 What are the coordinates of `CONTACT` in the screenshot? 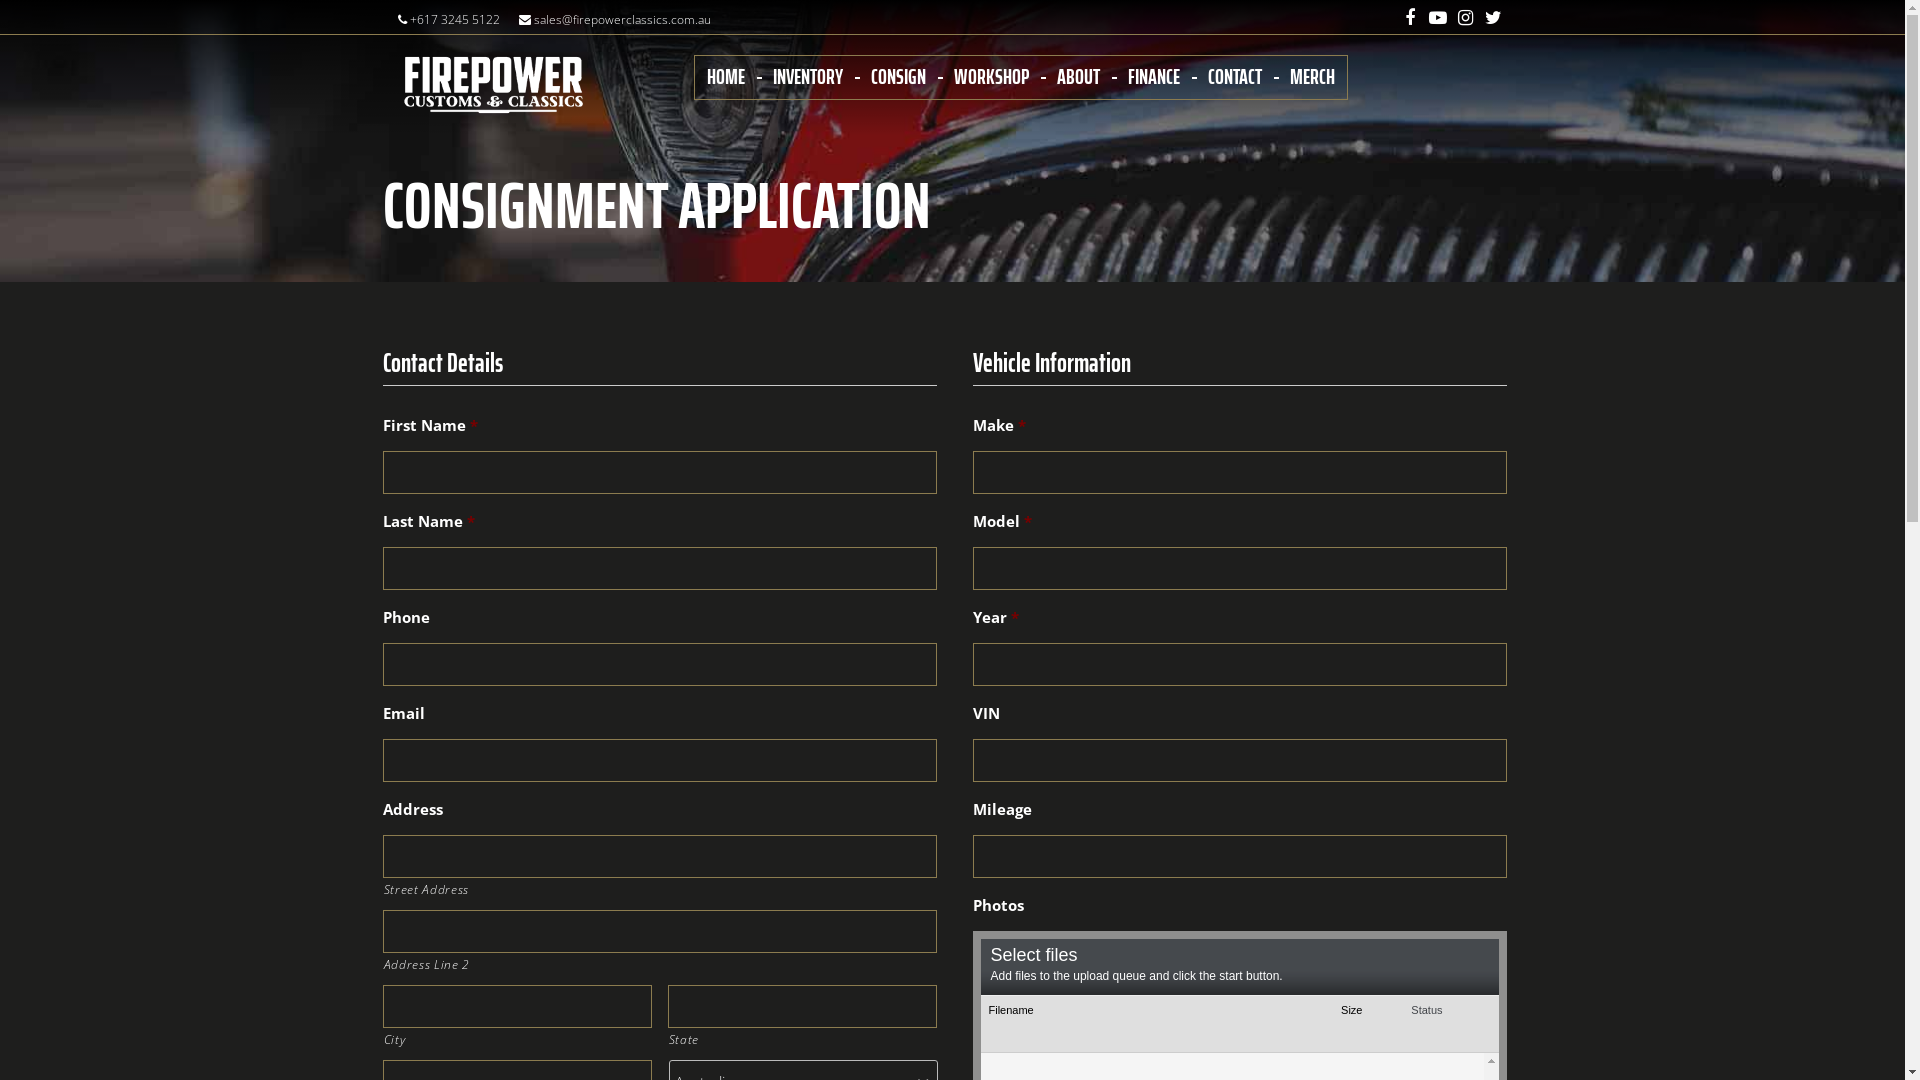 It's located at (1235, 76).